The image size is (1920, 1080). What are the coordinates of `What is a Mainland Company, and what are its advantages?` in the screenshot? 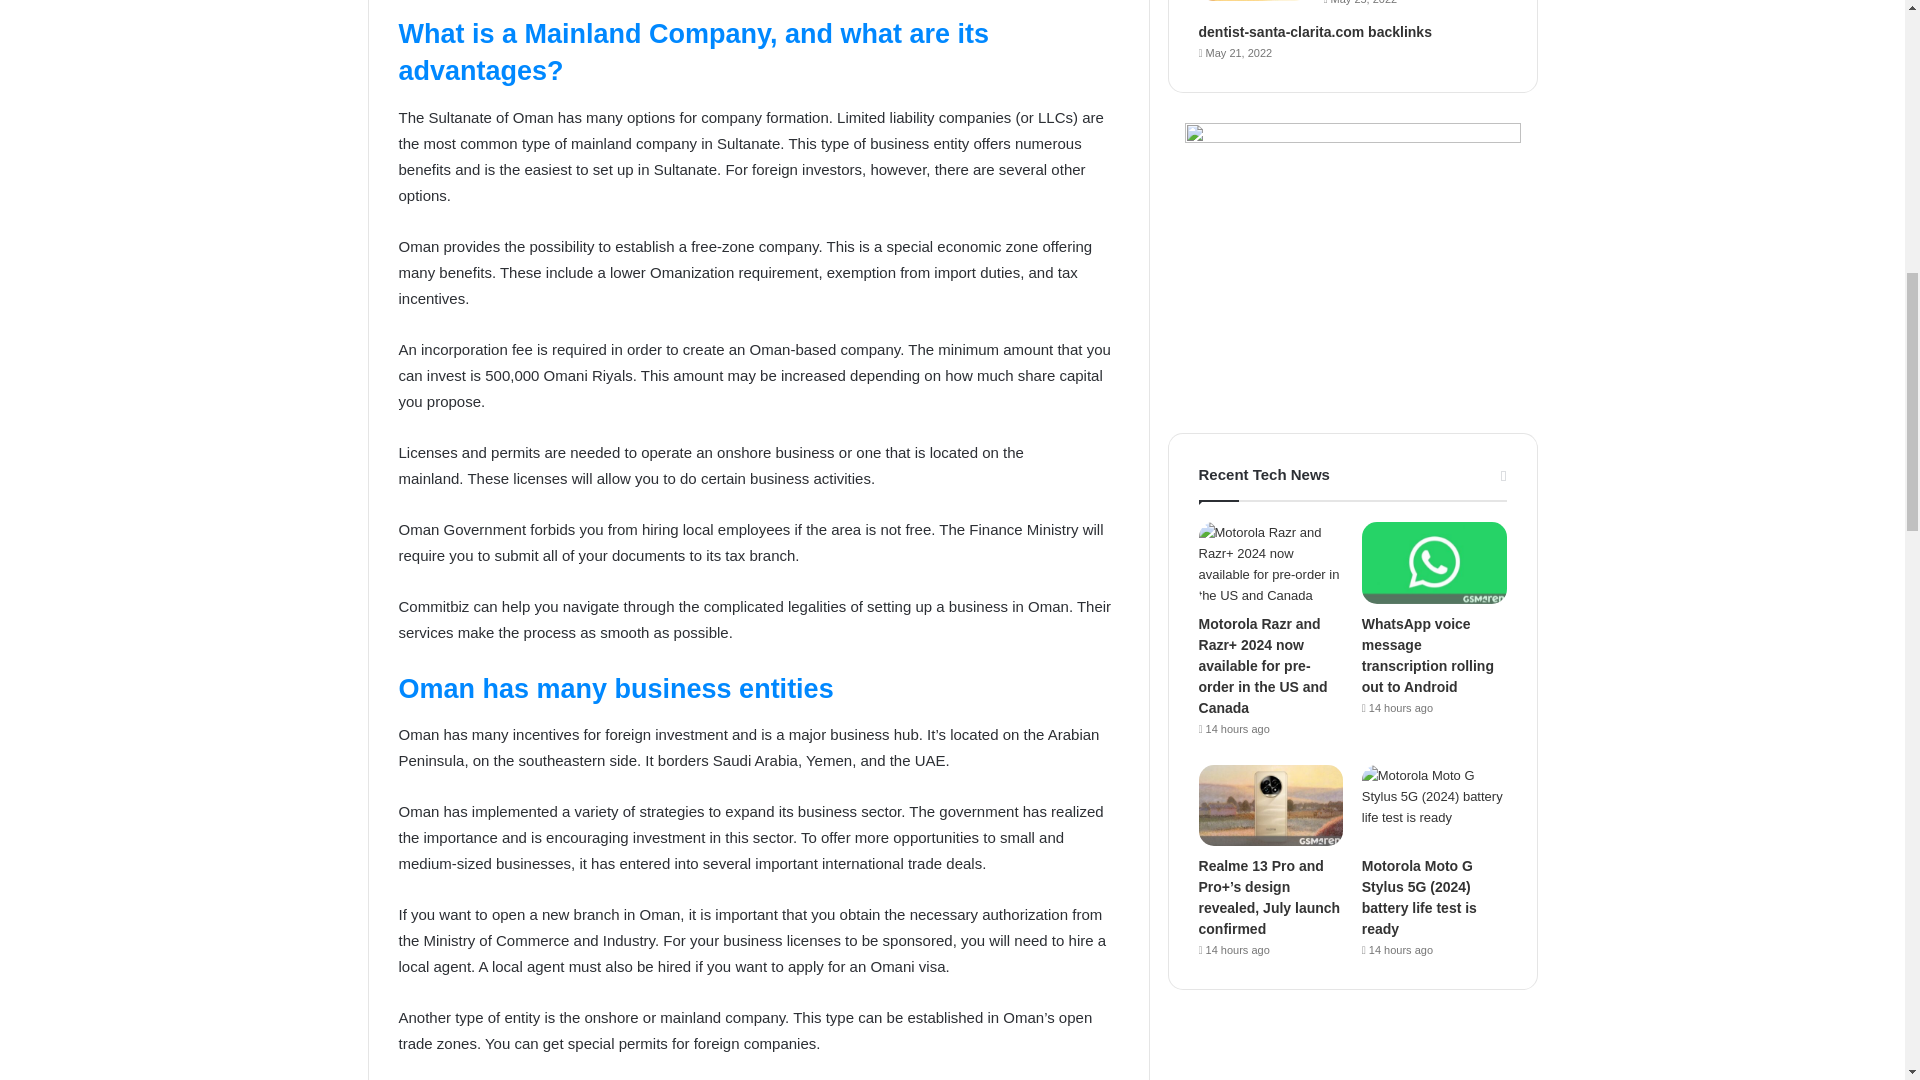 It's located at (692, 53).